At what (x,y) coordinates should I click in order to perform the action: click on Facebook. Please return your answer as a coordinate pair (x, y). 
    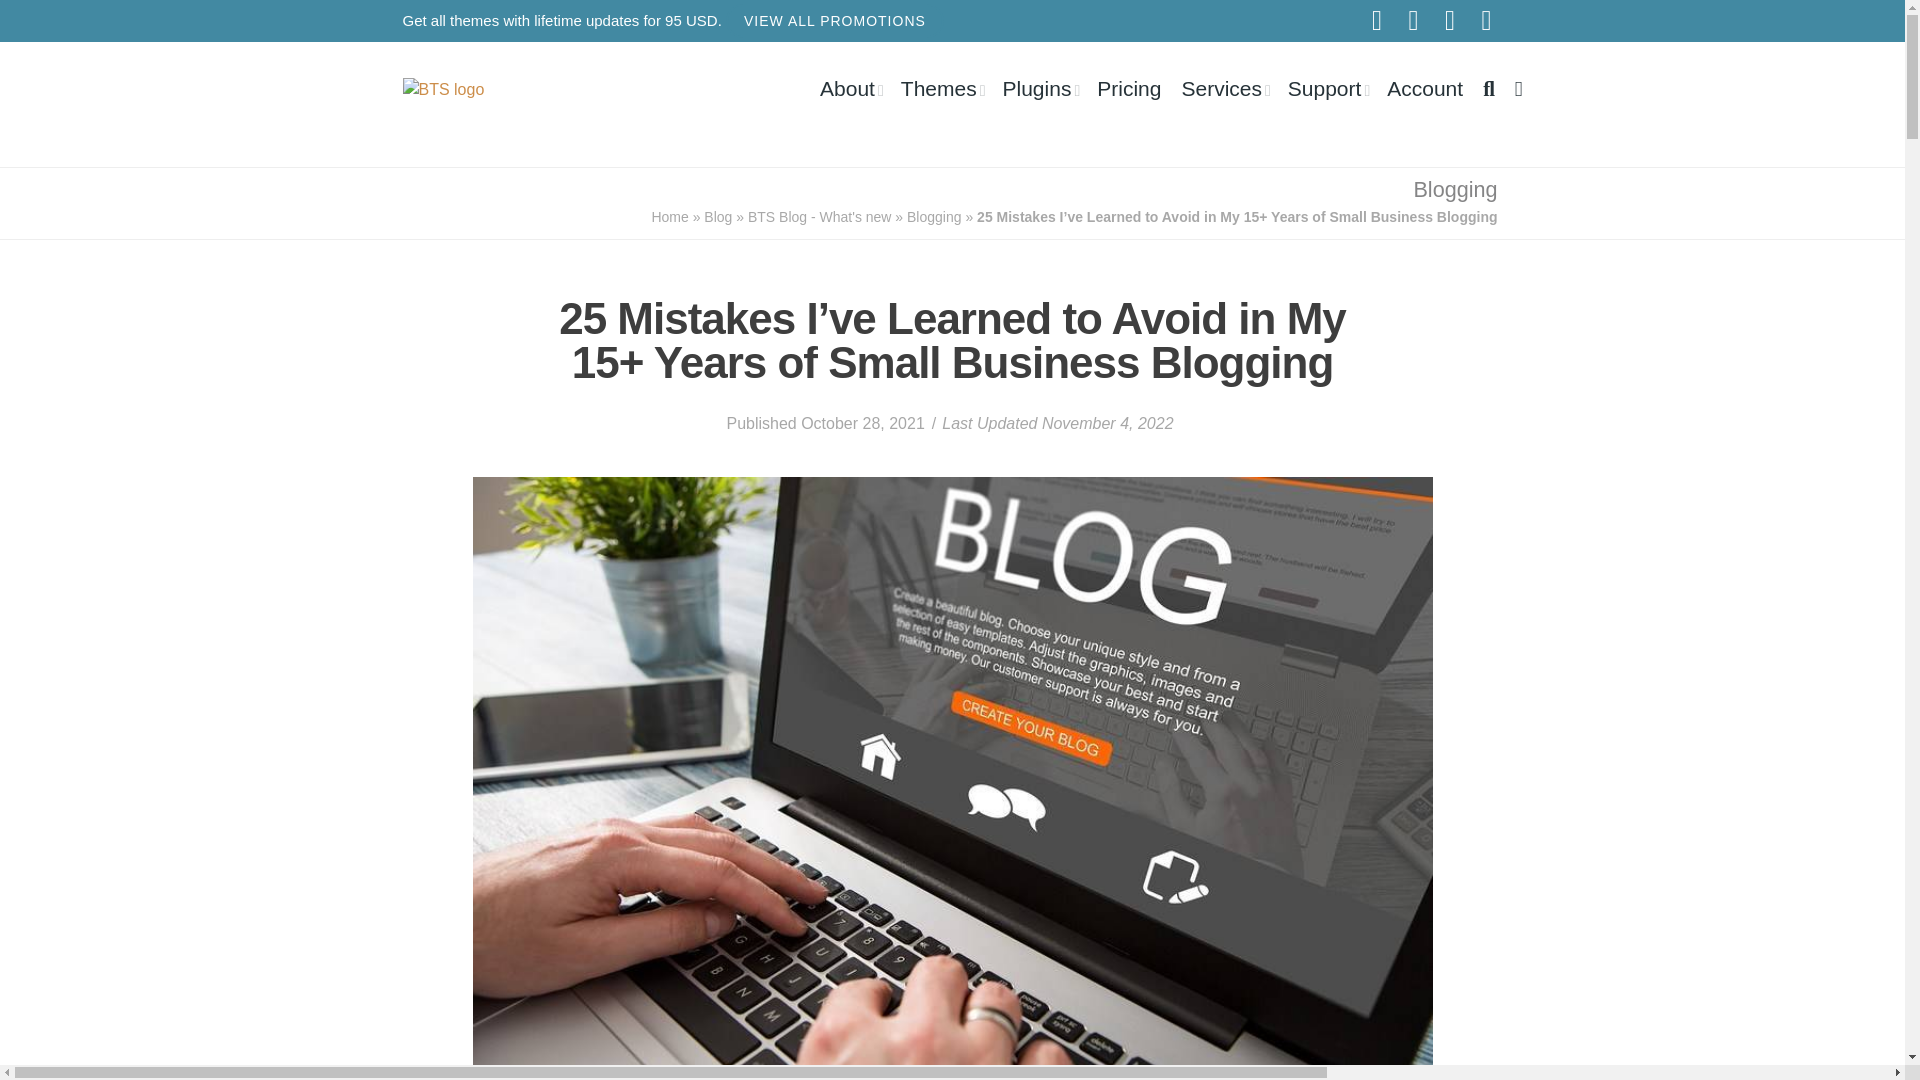
    Looking at the image, I should click on (1414, 20).